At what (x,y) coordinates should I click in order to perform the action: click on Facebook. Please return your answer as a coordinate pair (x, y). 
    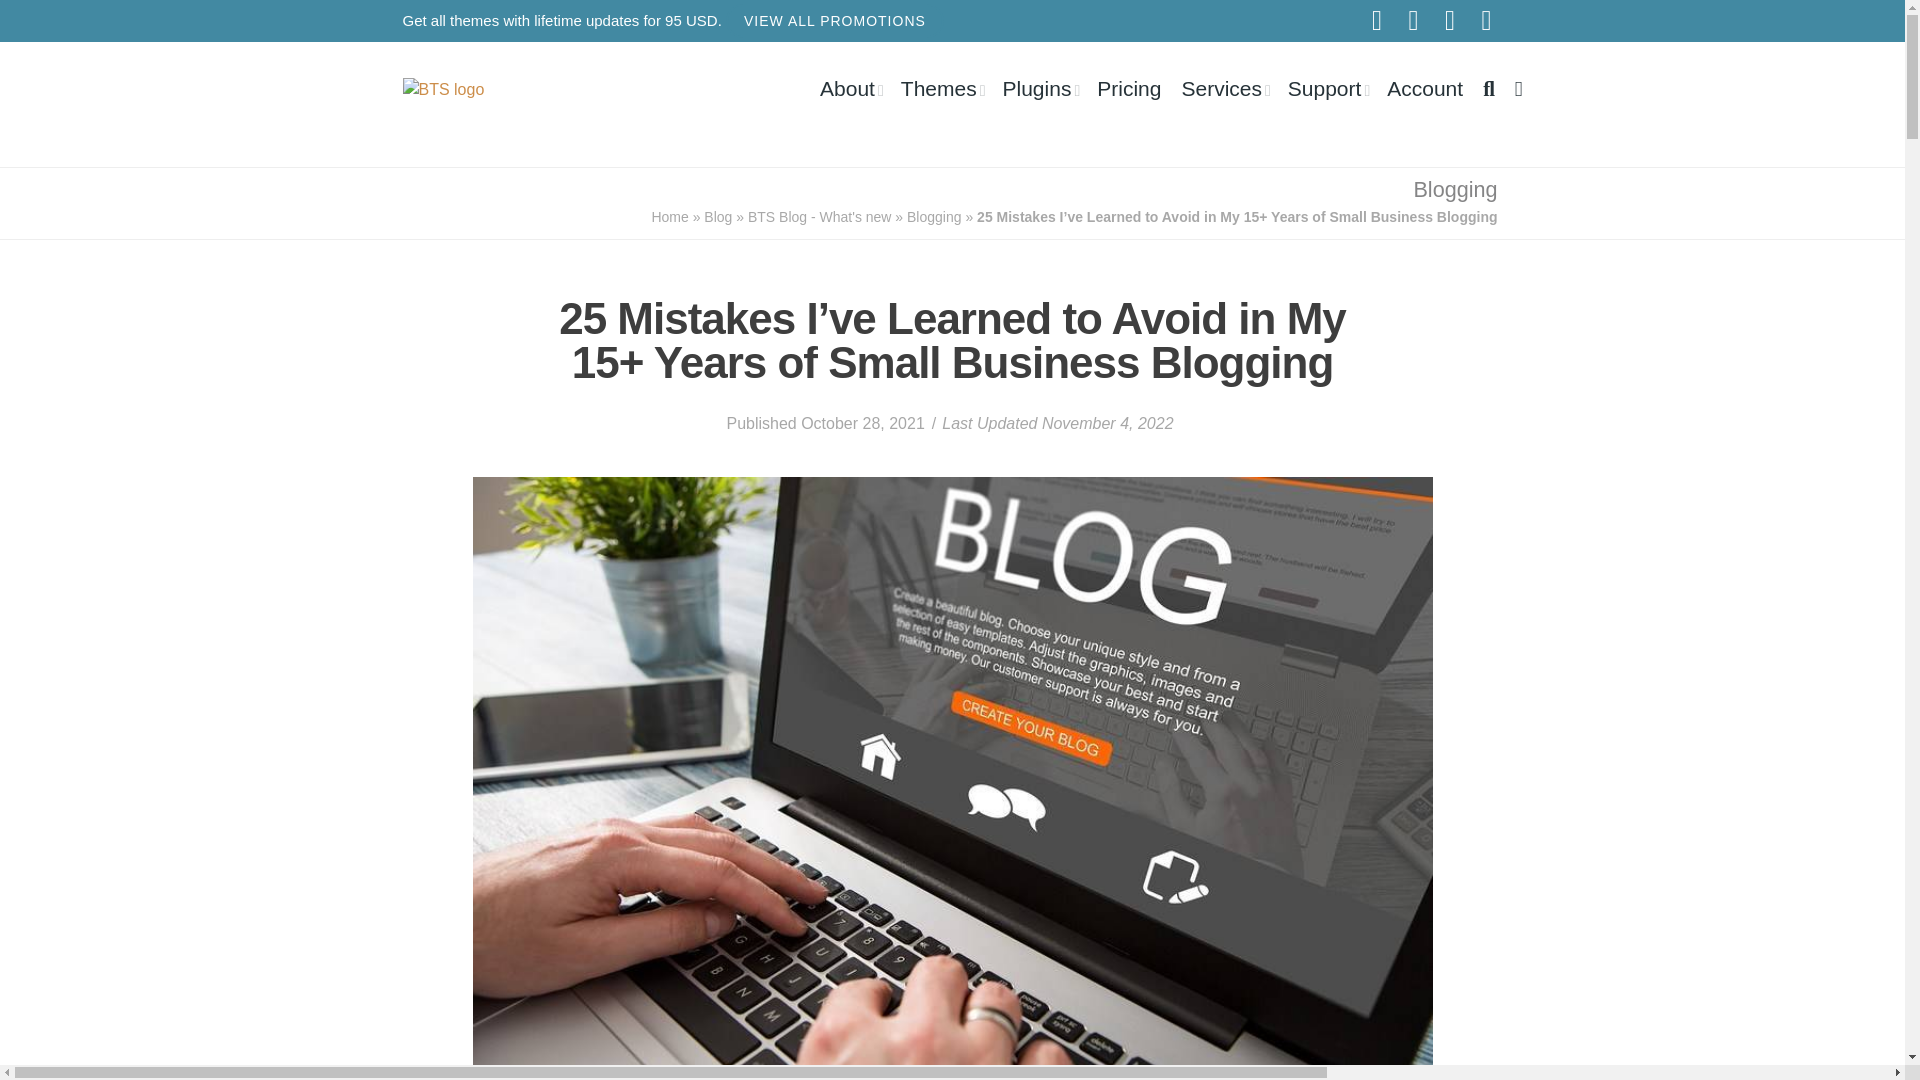
    Looking at the image, I should click on (1414, 20).